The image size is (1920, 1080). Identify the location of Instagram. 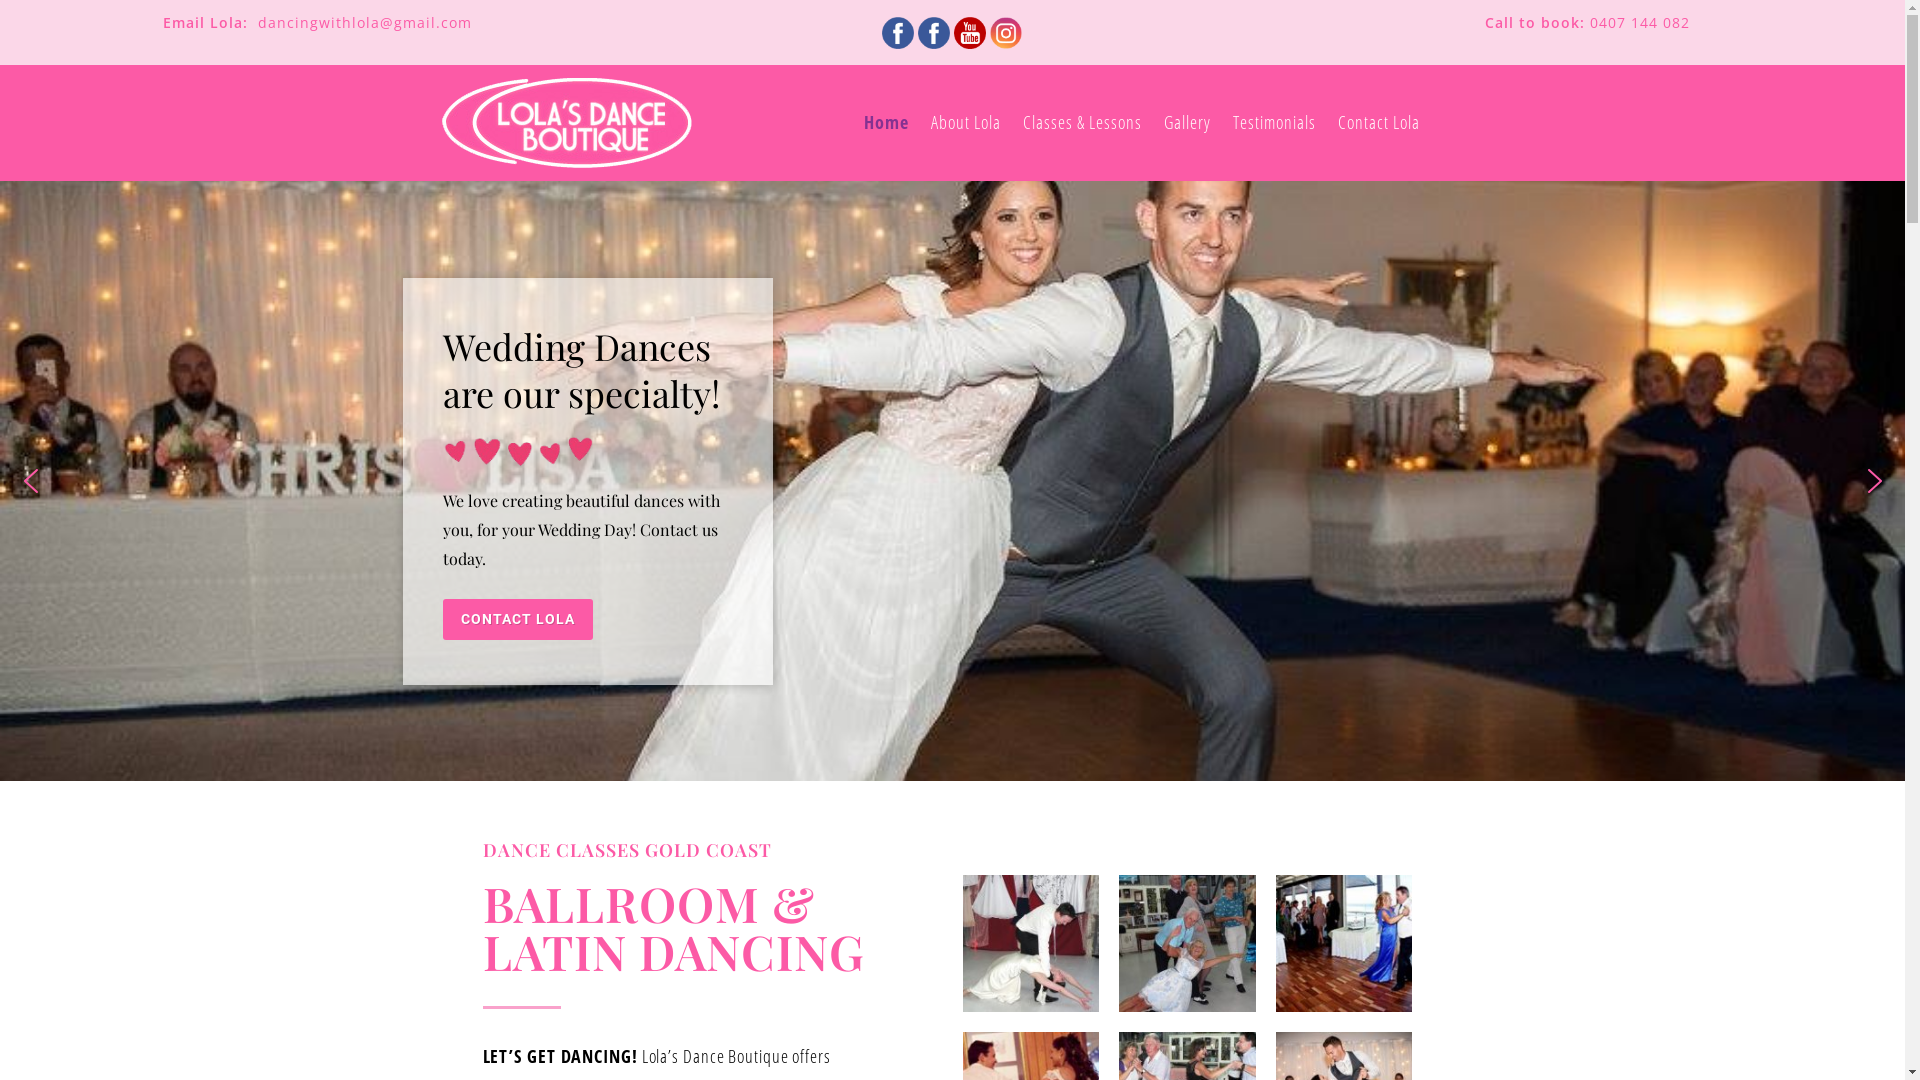
(1006, 33).